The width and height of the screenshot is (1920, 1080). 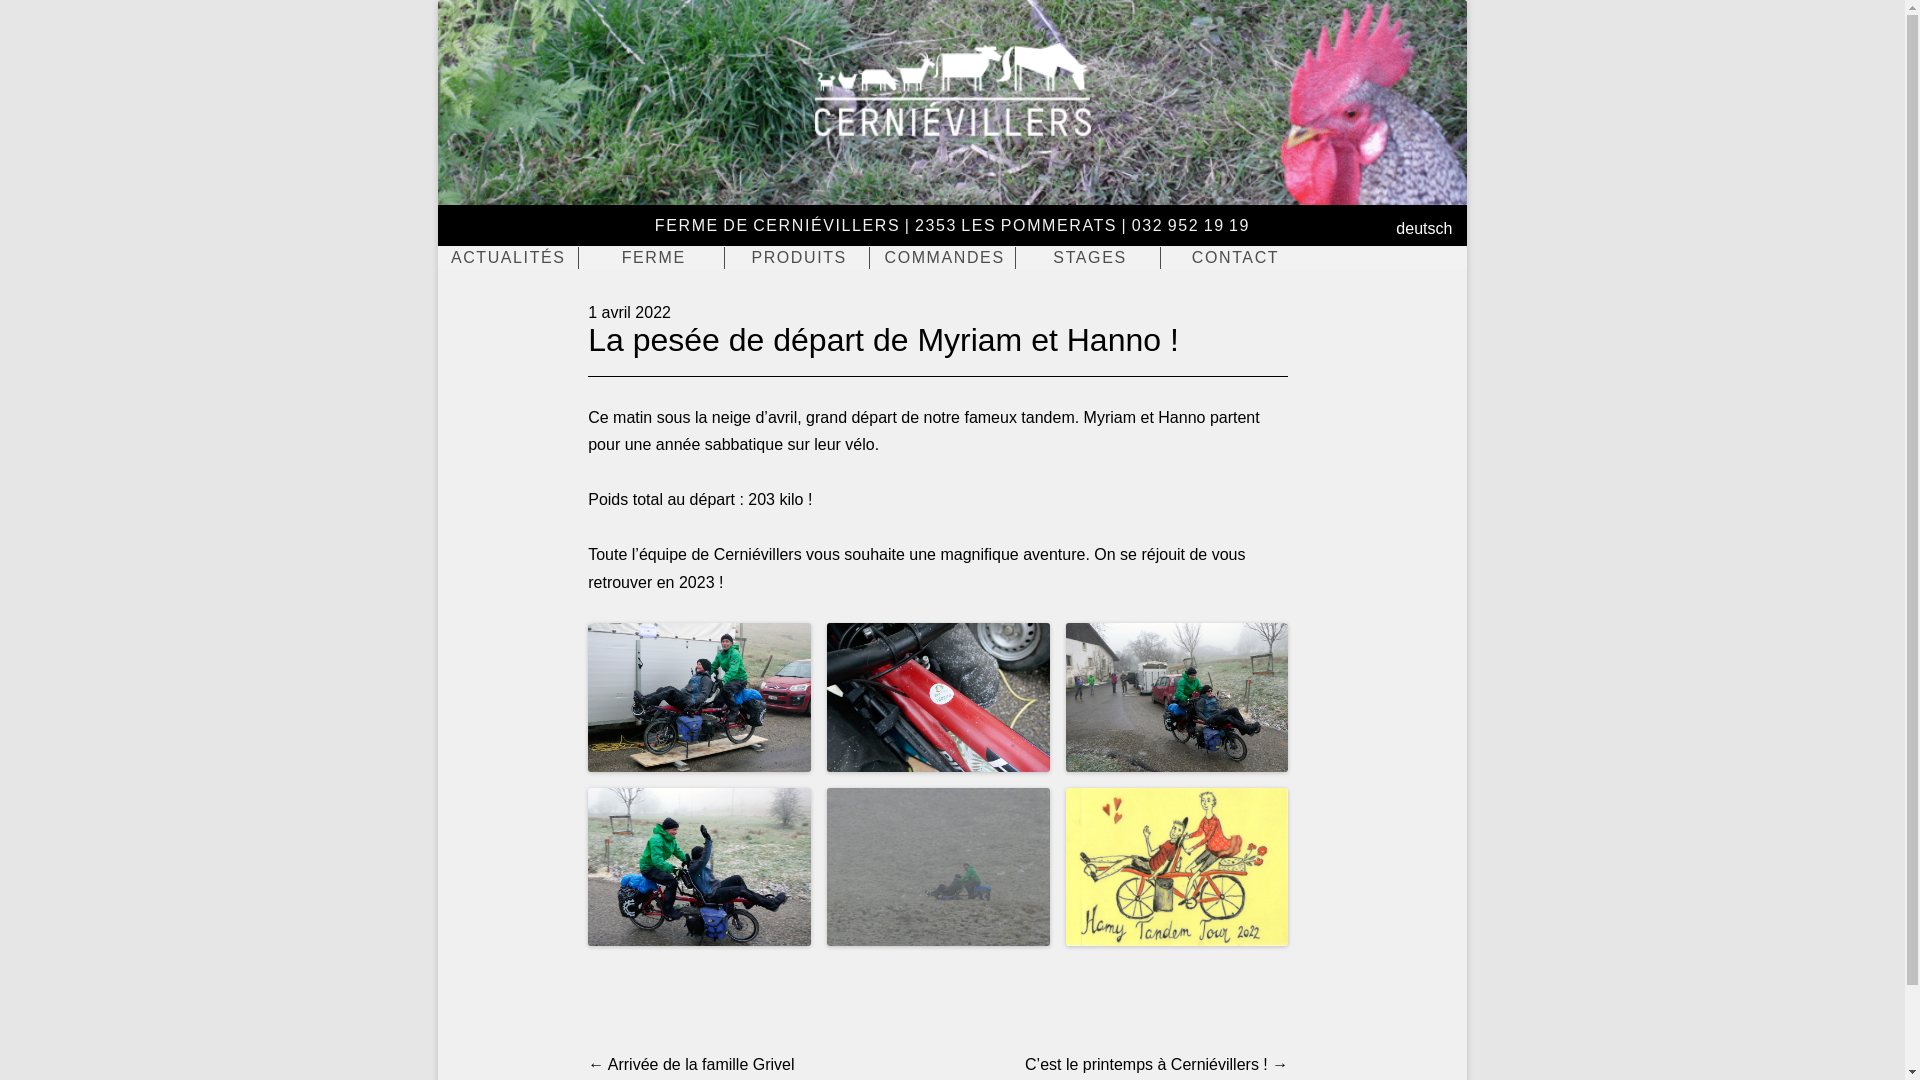 I want to click on COMMANDES, so click(x=945, y=258).